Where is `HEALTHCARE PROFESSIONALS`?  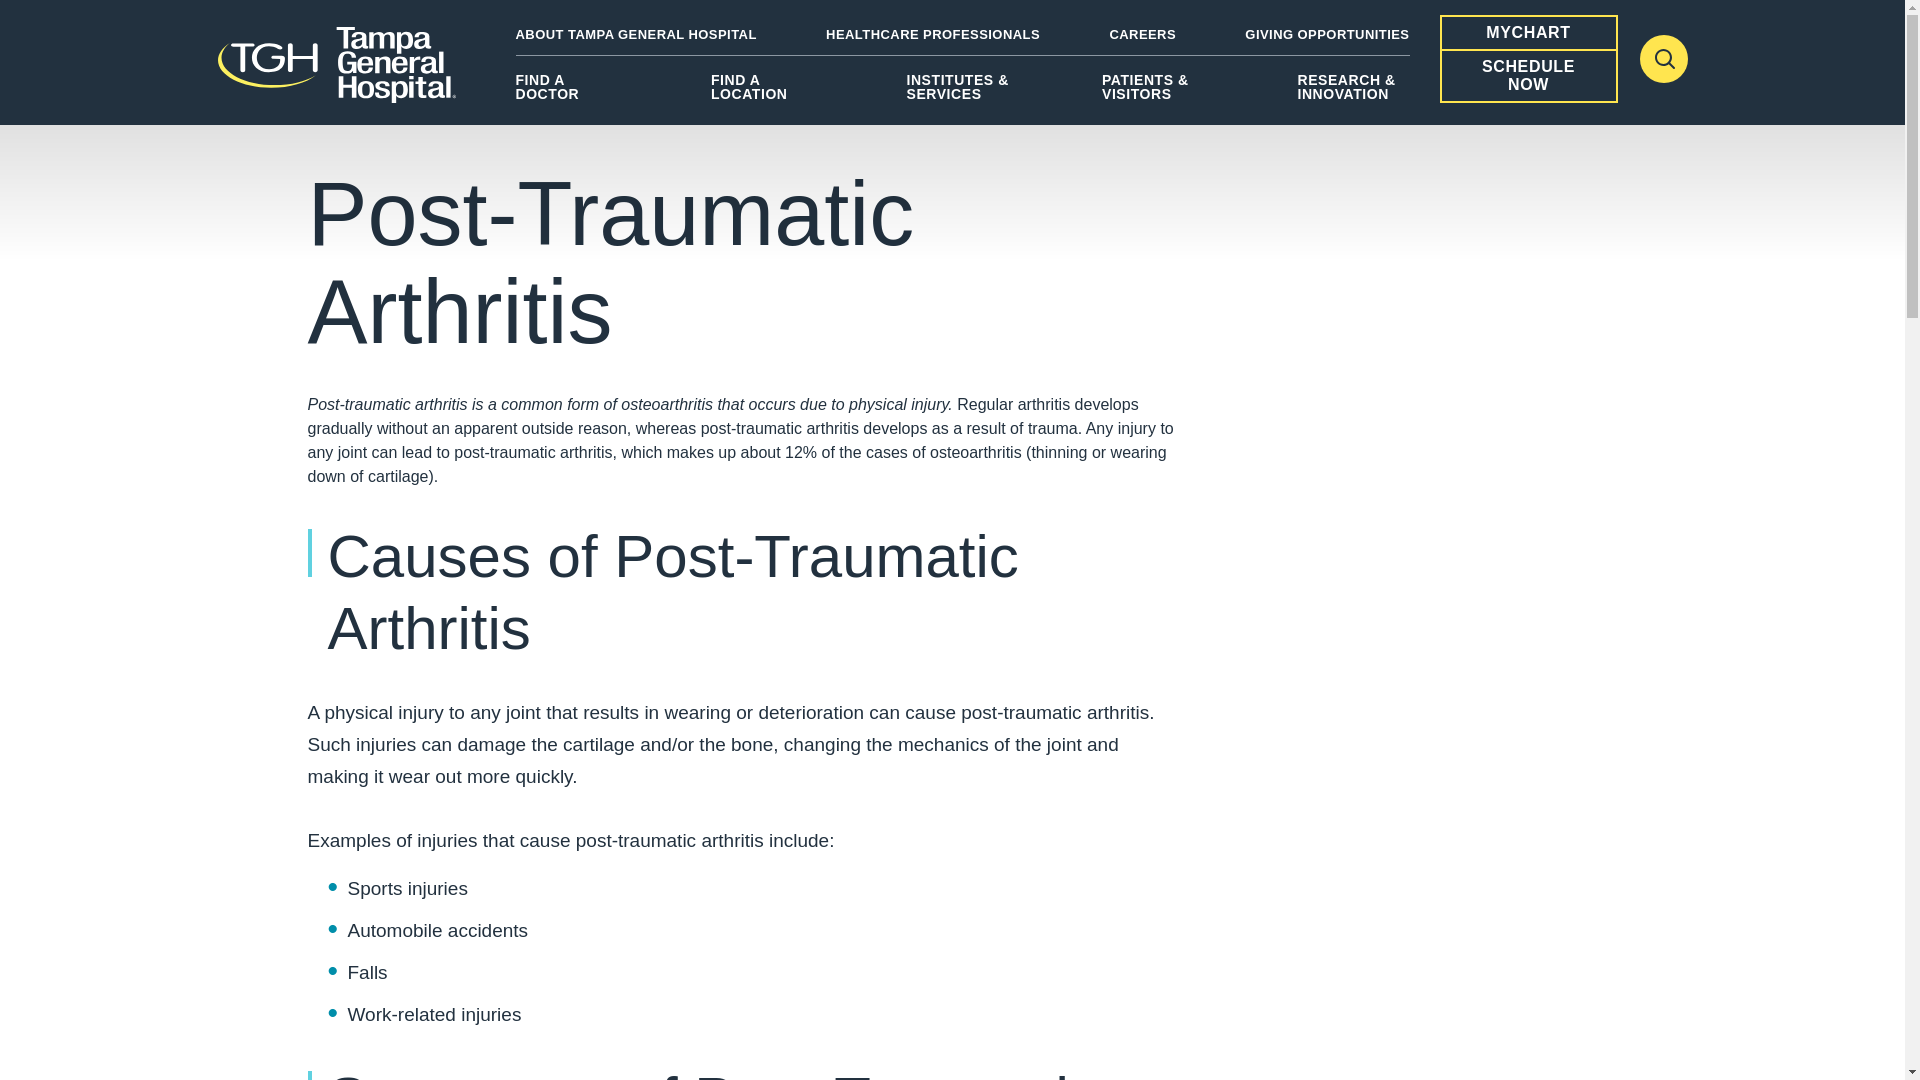 HEALTHCARE PROFESSIONALS is located at coordinates (932, 34).